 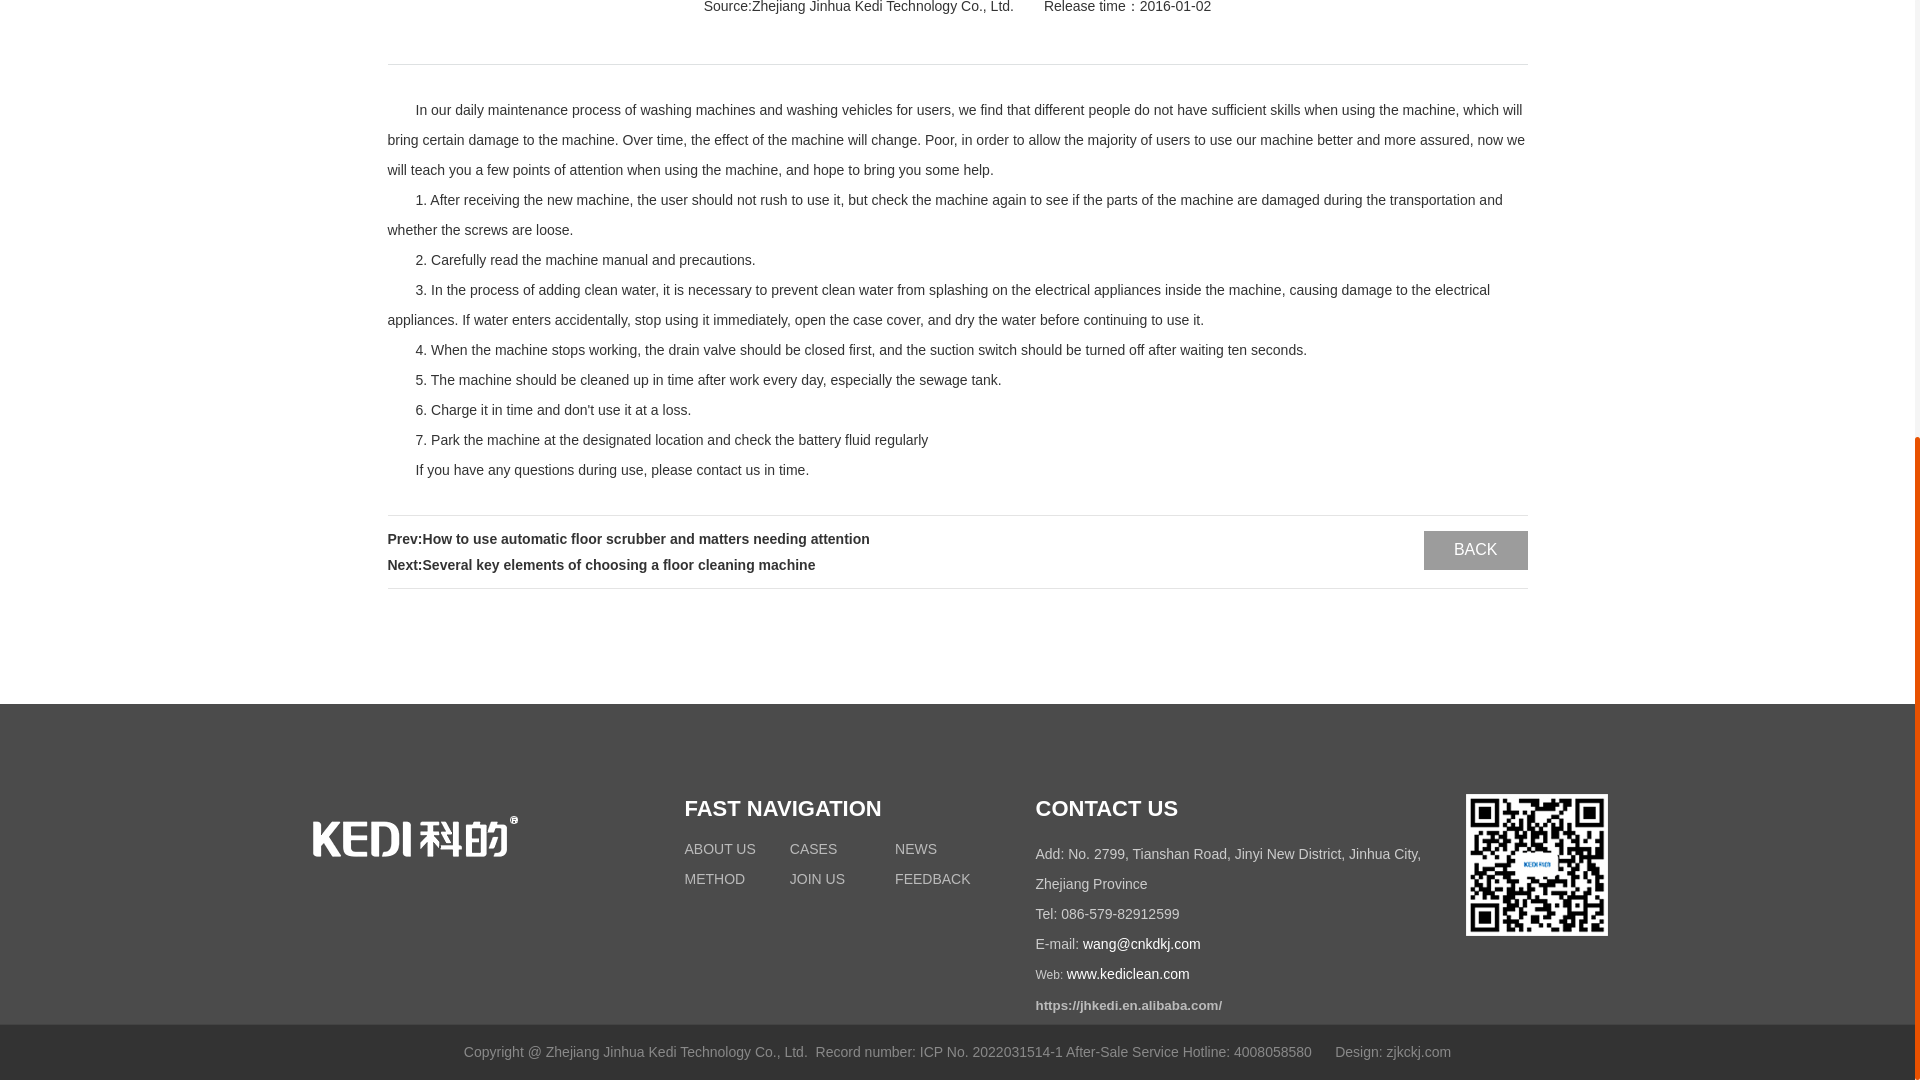 What do you see at coordinates (915, 849) in the screenshot?
I see `NEWS` at bounding box center [915, 849].